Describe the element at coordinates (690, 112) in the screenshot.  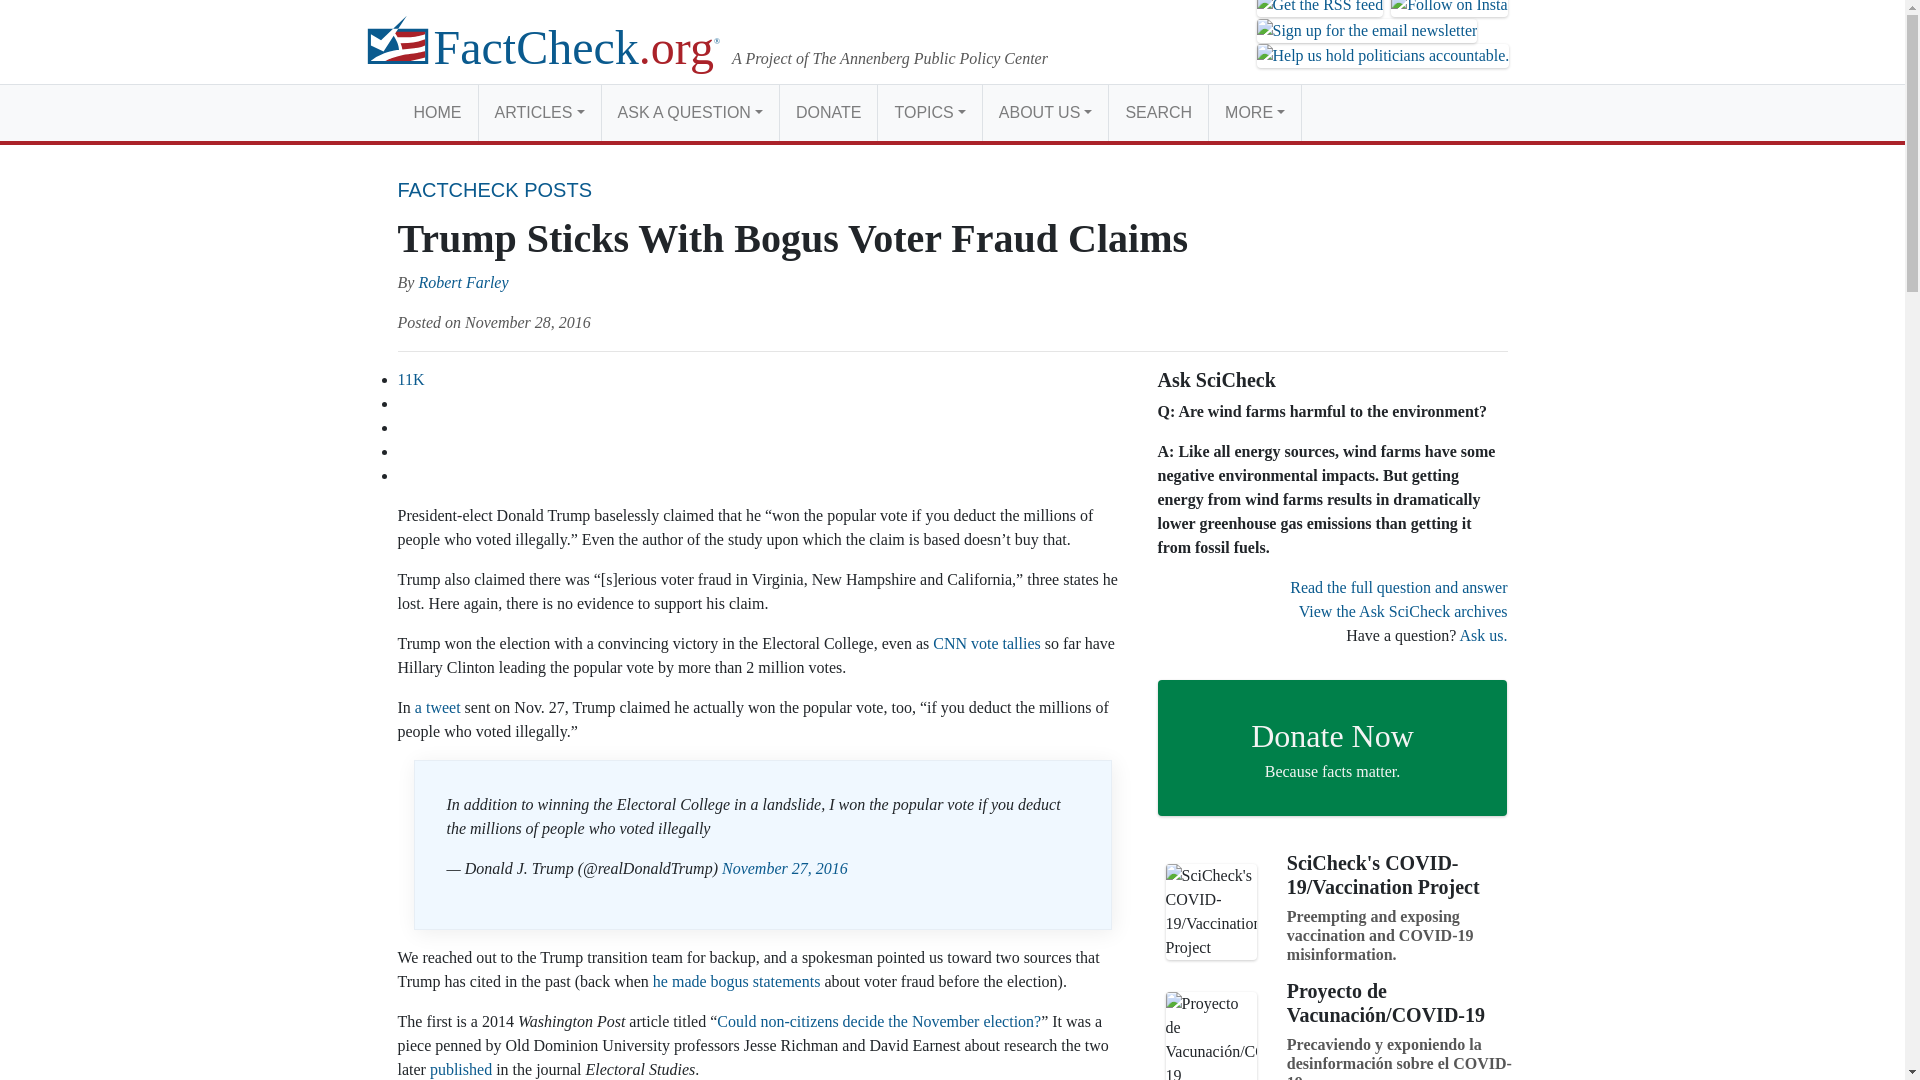
I see `Ask a Question` at that location.